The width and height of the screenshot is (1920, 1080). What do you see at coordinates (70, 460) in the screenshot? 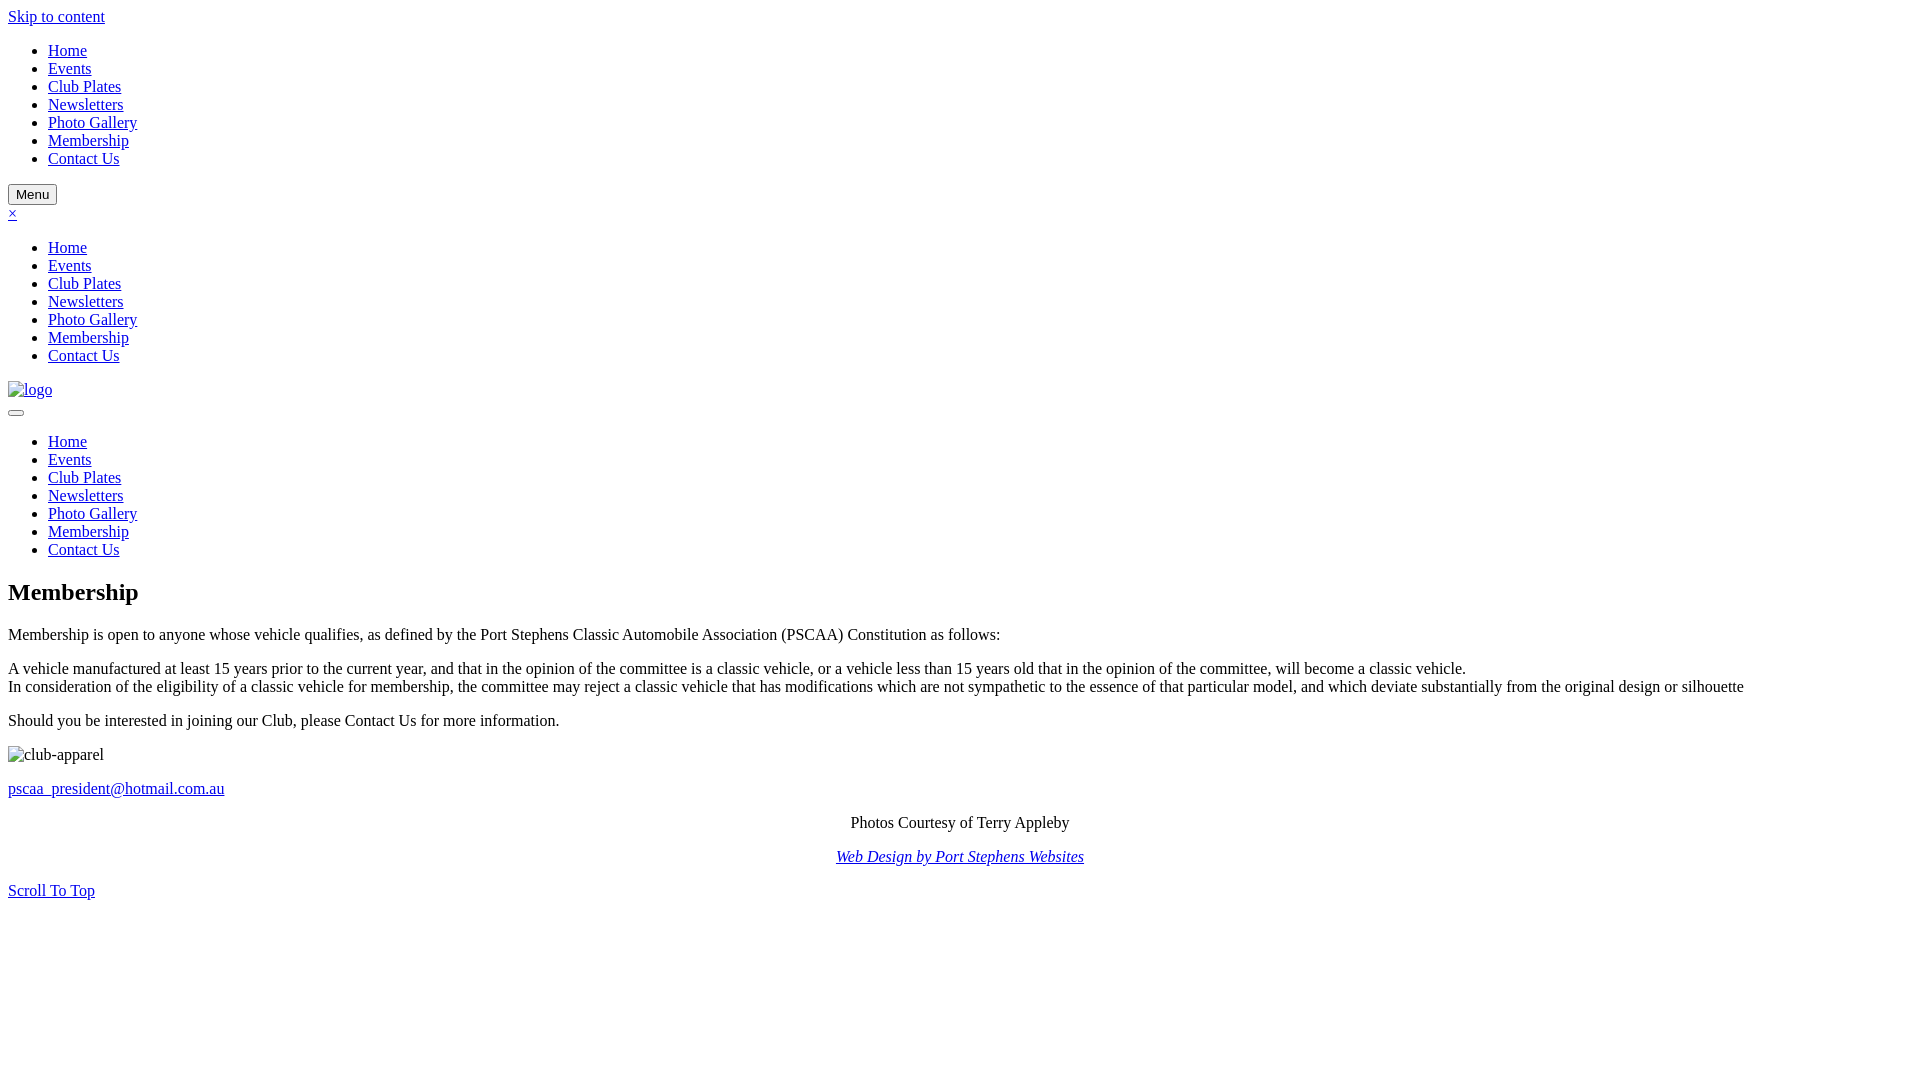
I see `Events` at bounding box center [70, 460].